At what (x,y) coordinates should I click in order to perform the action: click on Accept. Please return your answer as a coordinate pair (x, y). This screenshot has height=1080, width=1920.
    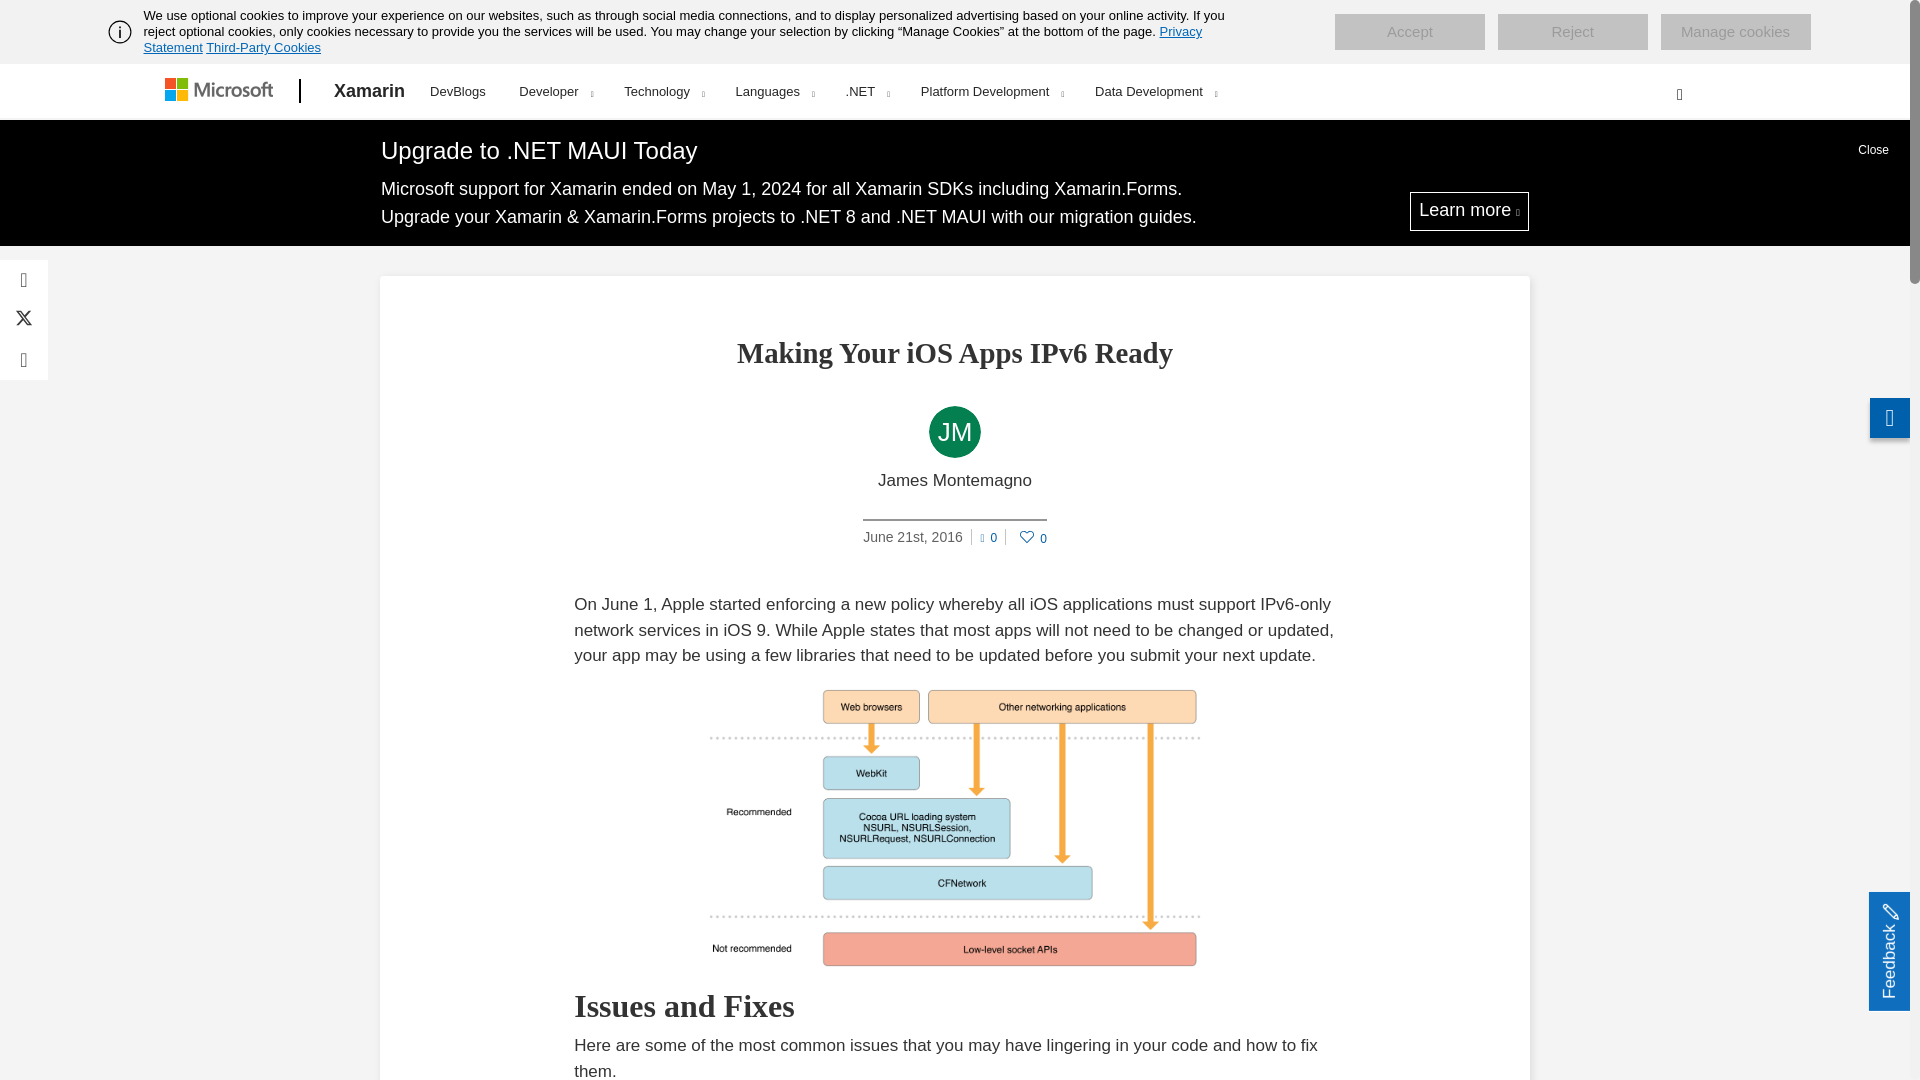
    Looking at the image, I should click on (1409, 32).